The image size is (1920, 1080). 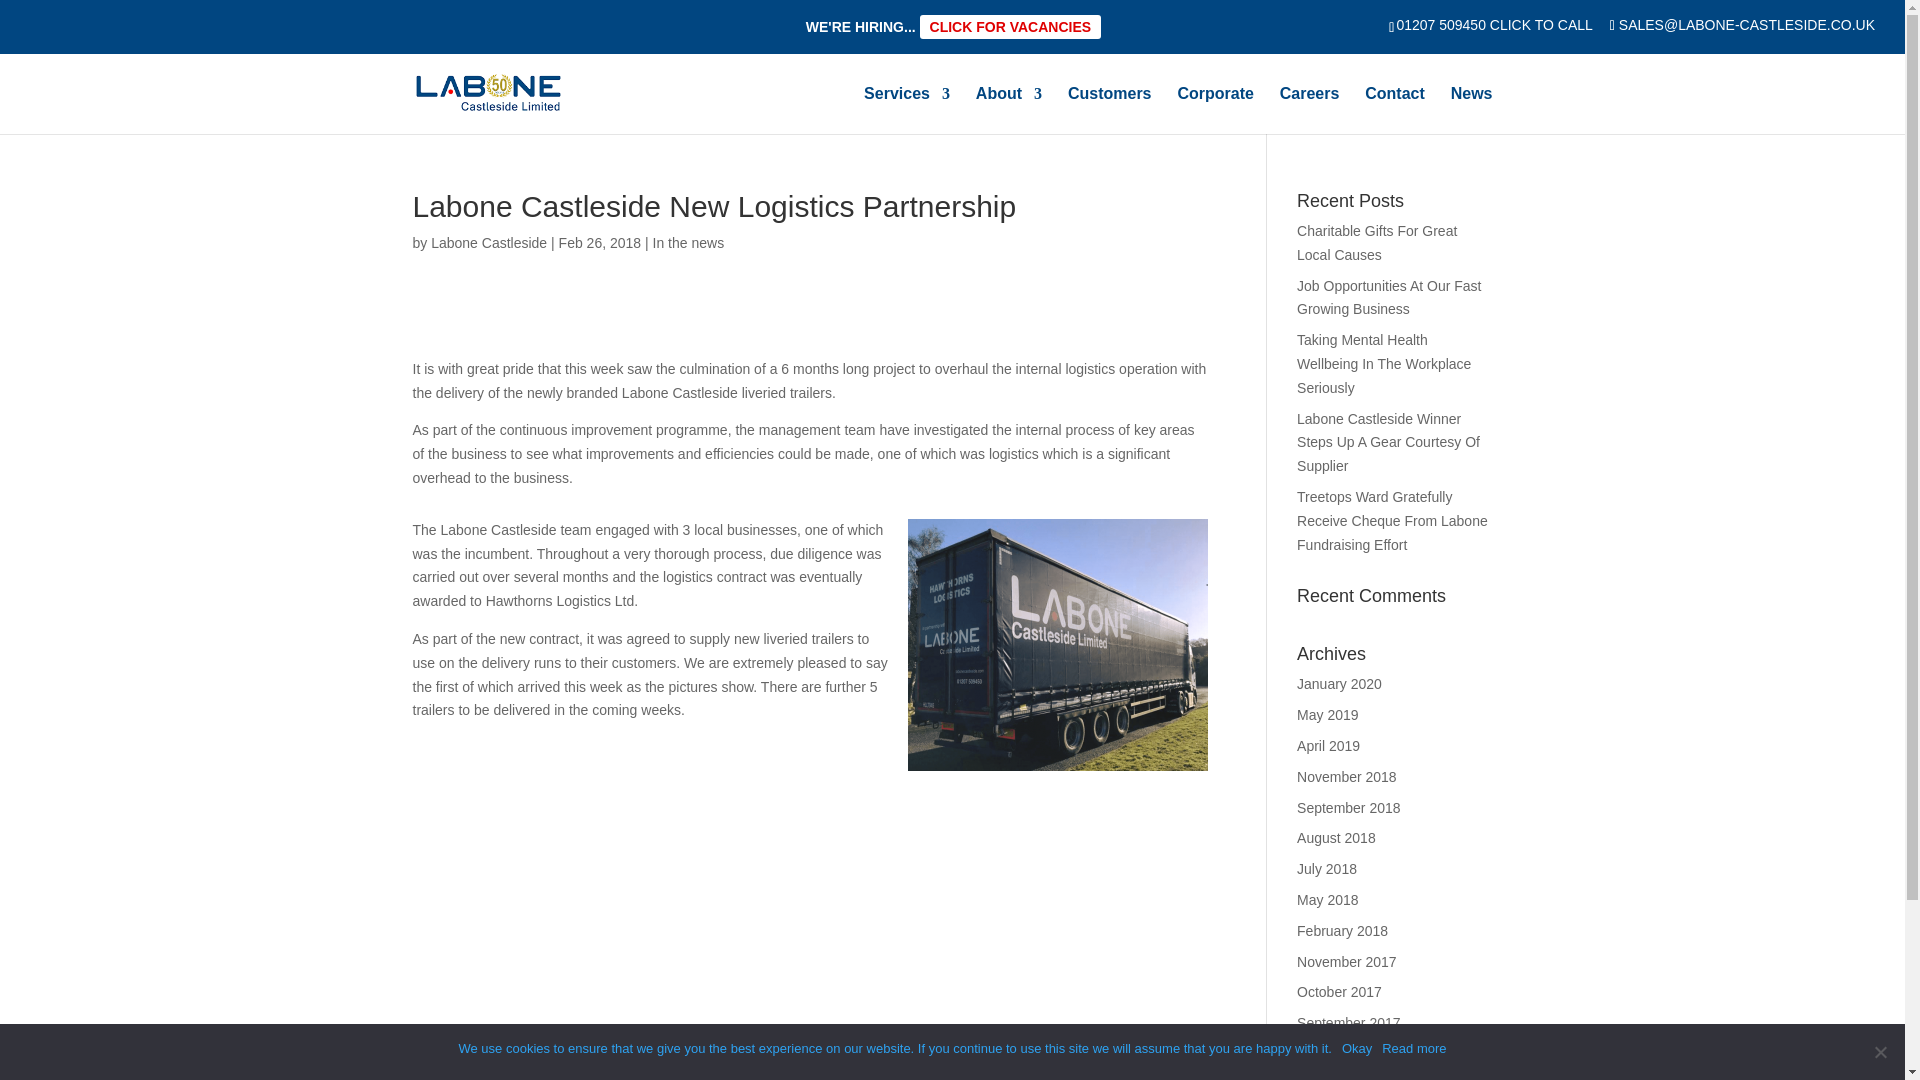 What do you see at coordinates (1880, 1052) in the screenshot?
I see `No` at bounding box center [1880, 1052].